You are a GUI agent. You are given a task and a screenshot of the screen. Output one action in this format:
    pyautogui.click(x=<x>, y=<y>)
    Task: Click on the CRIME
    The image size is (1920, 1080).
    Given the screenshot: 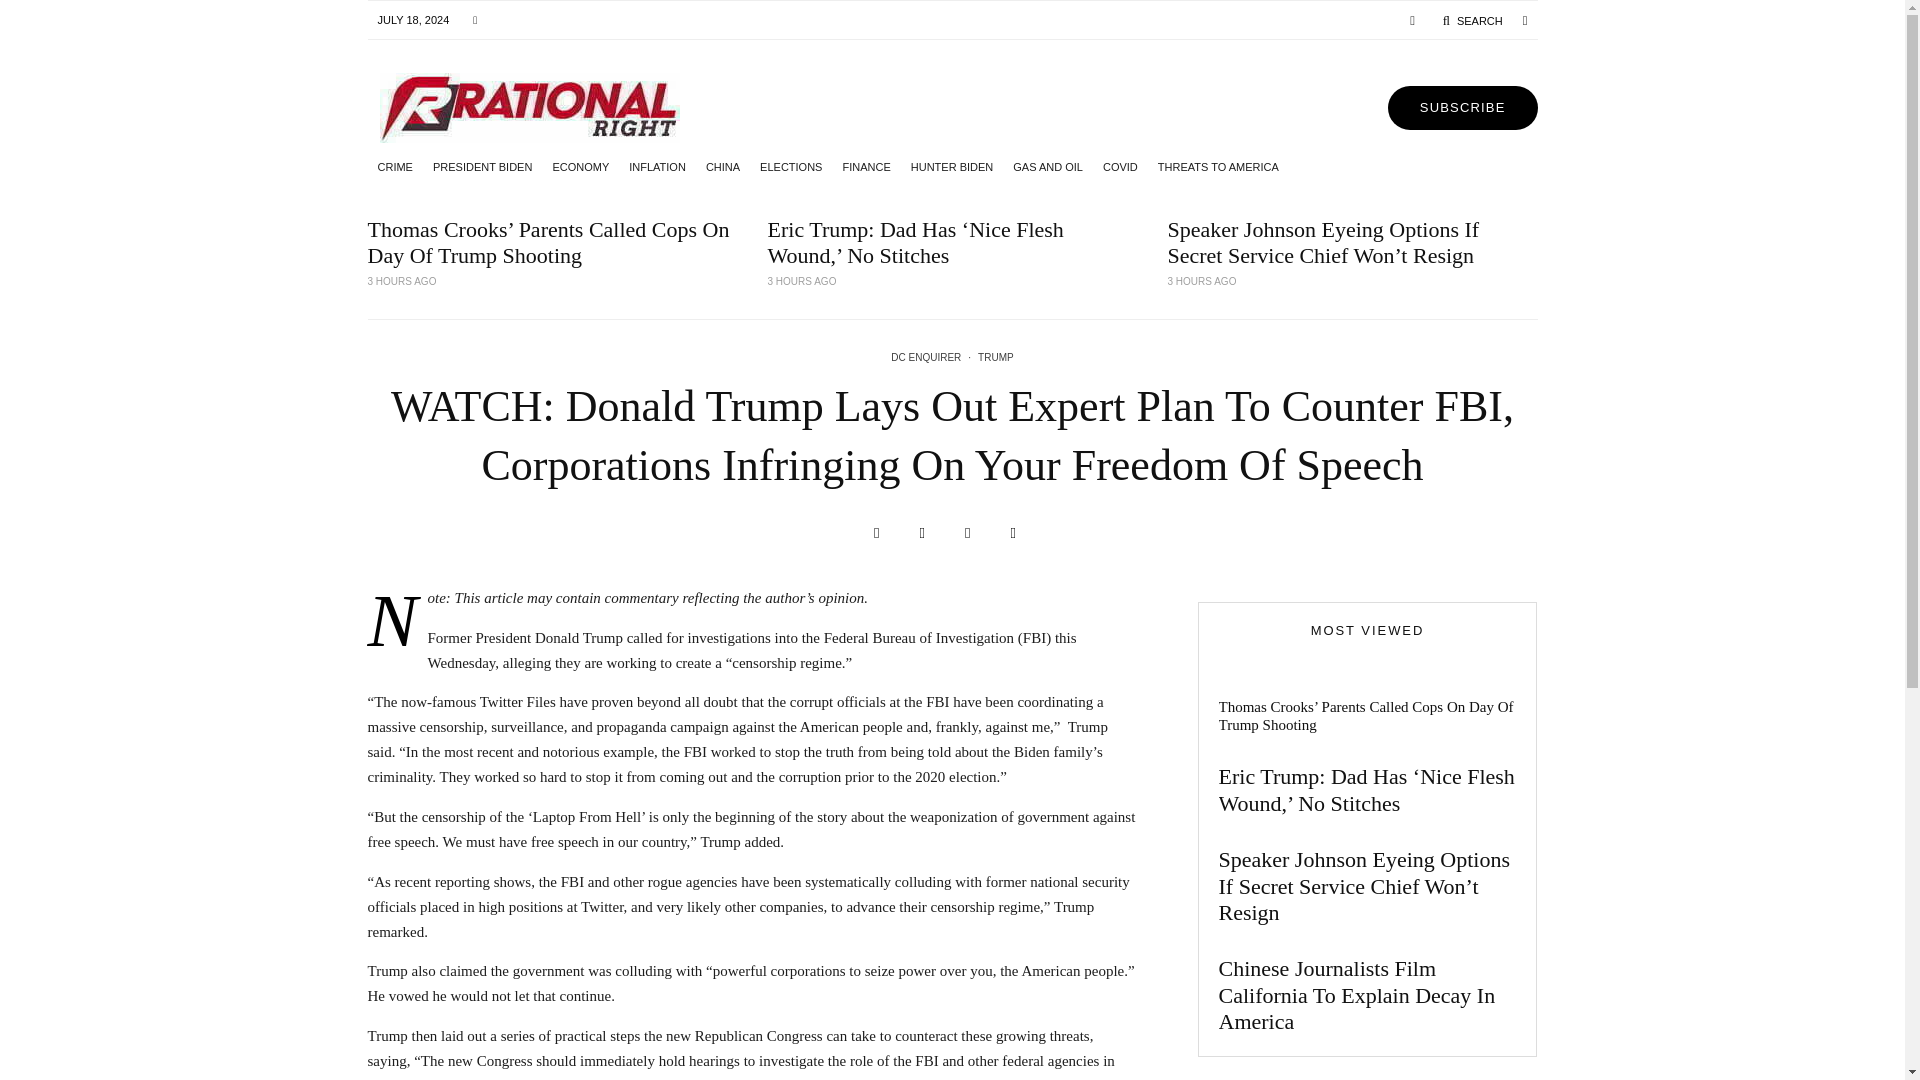 What is the action you would take?
    pyautogui.click(x=395, y=166)
    